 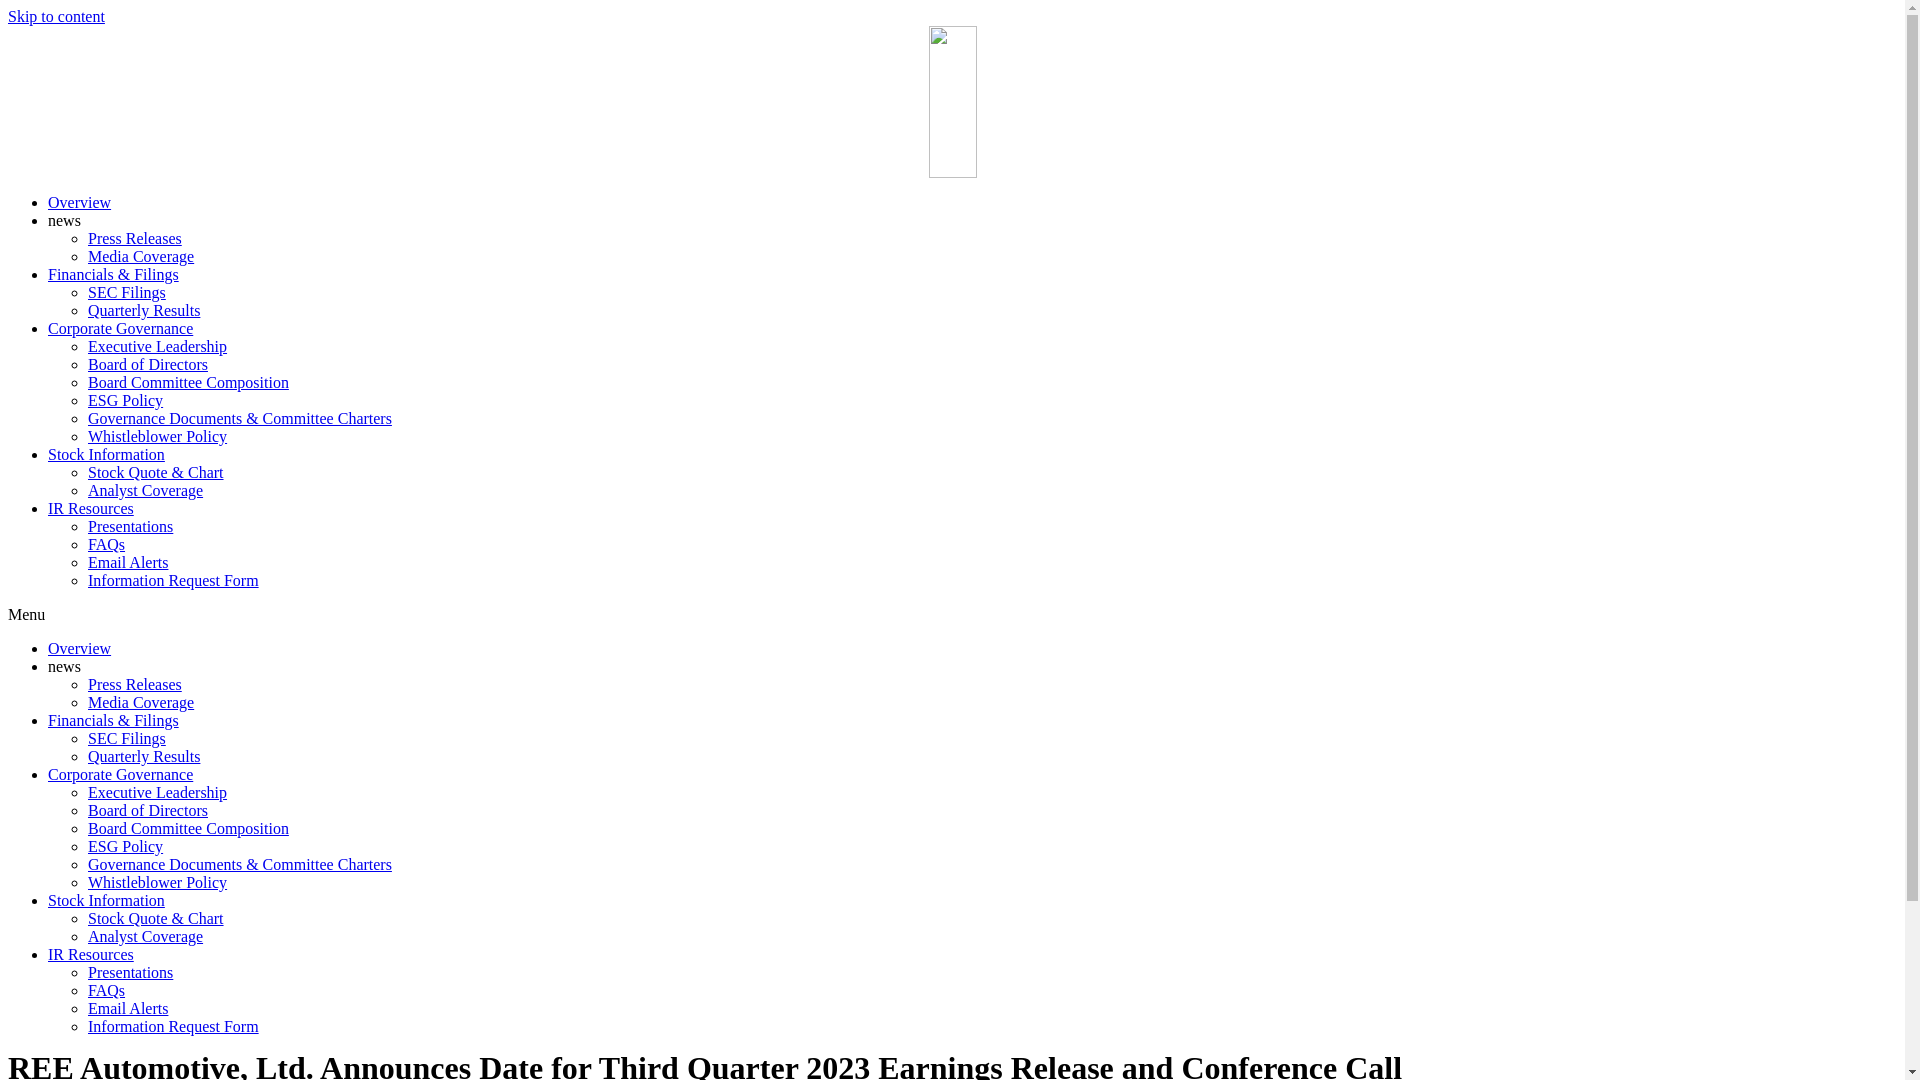 I want to click on Analyst Coverage, so click(x=146, y=936).